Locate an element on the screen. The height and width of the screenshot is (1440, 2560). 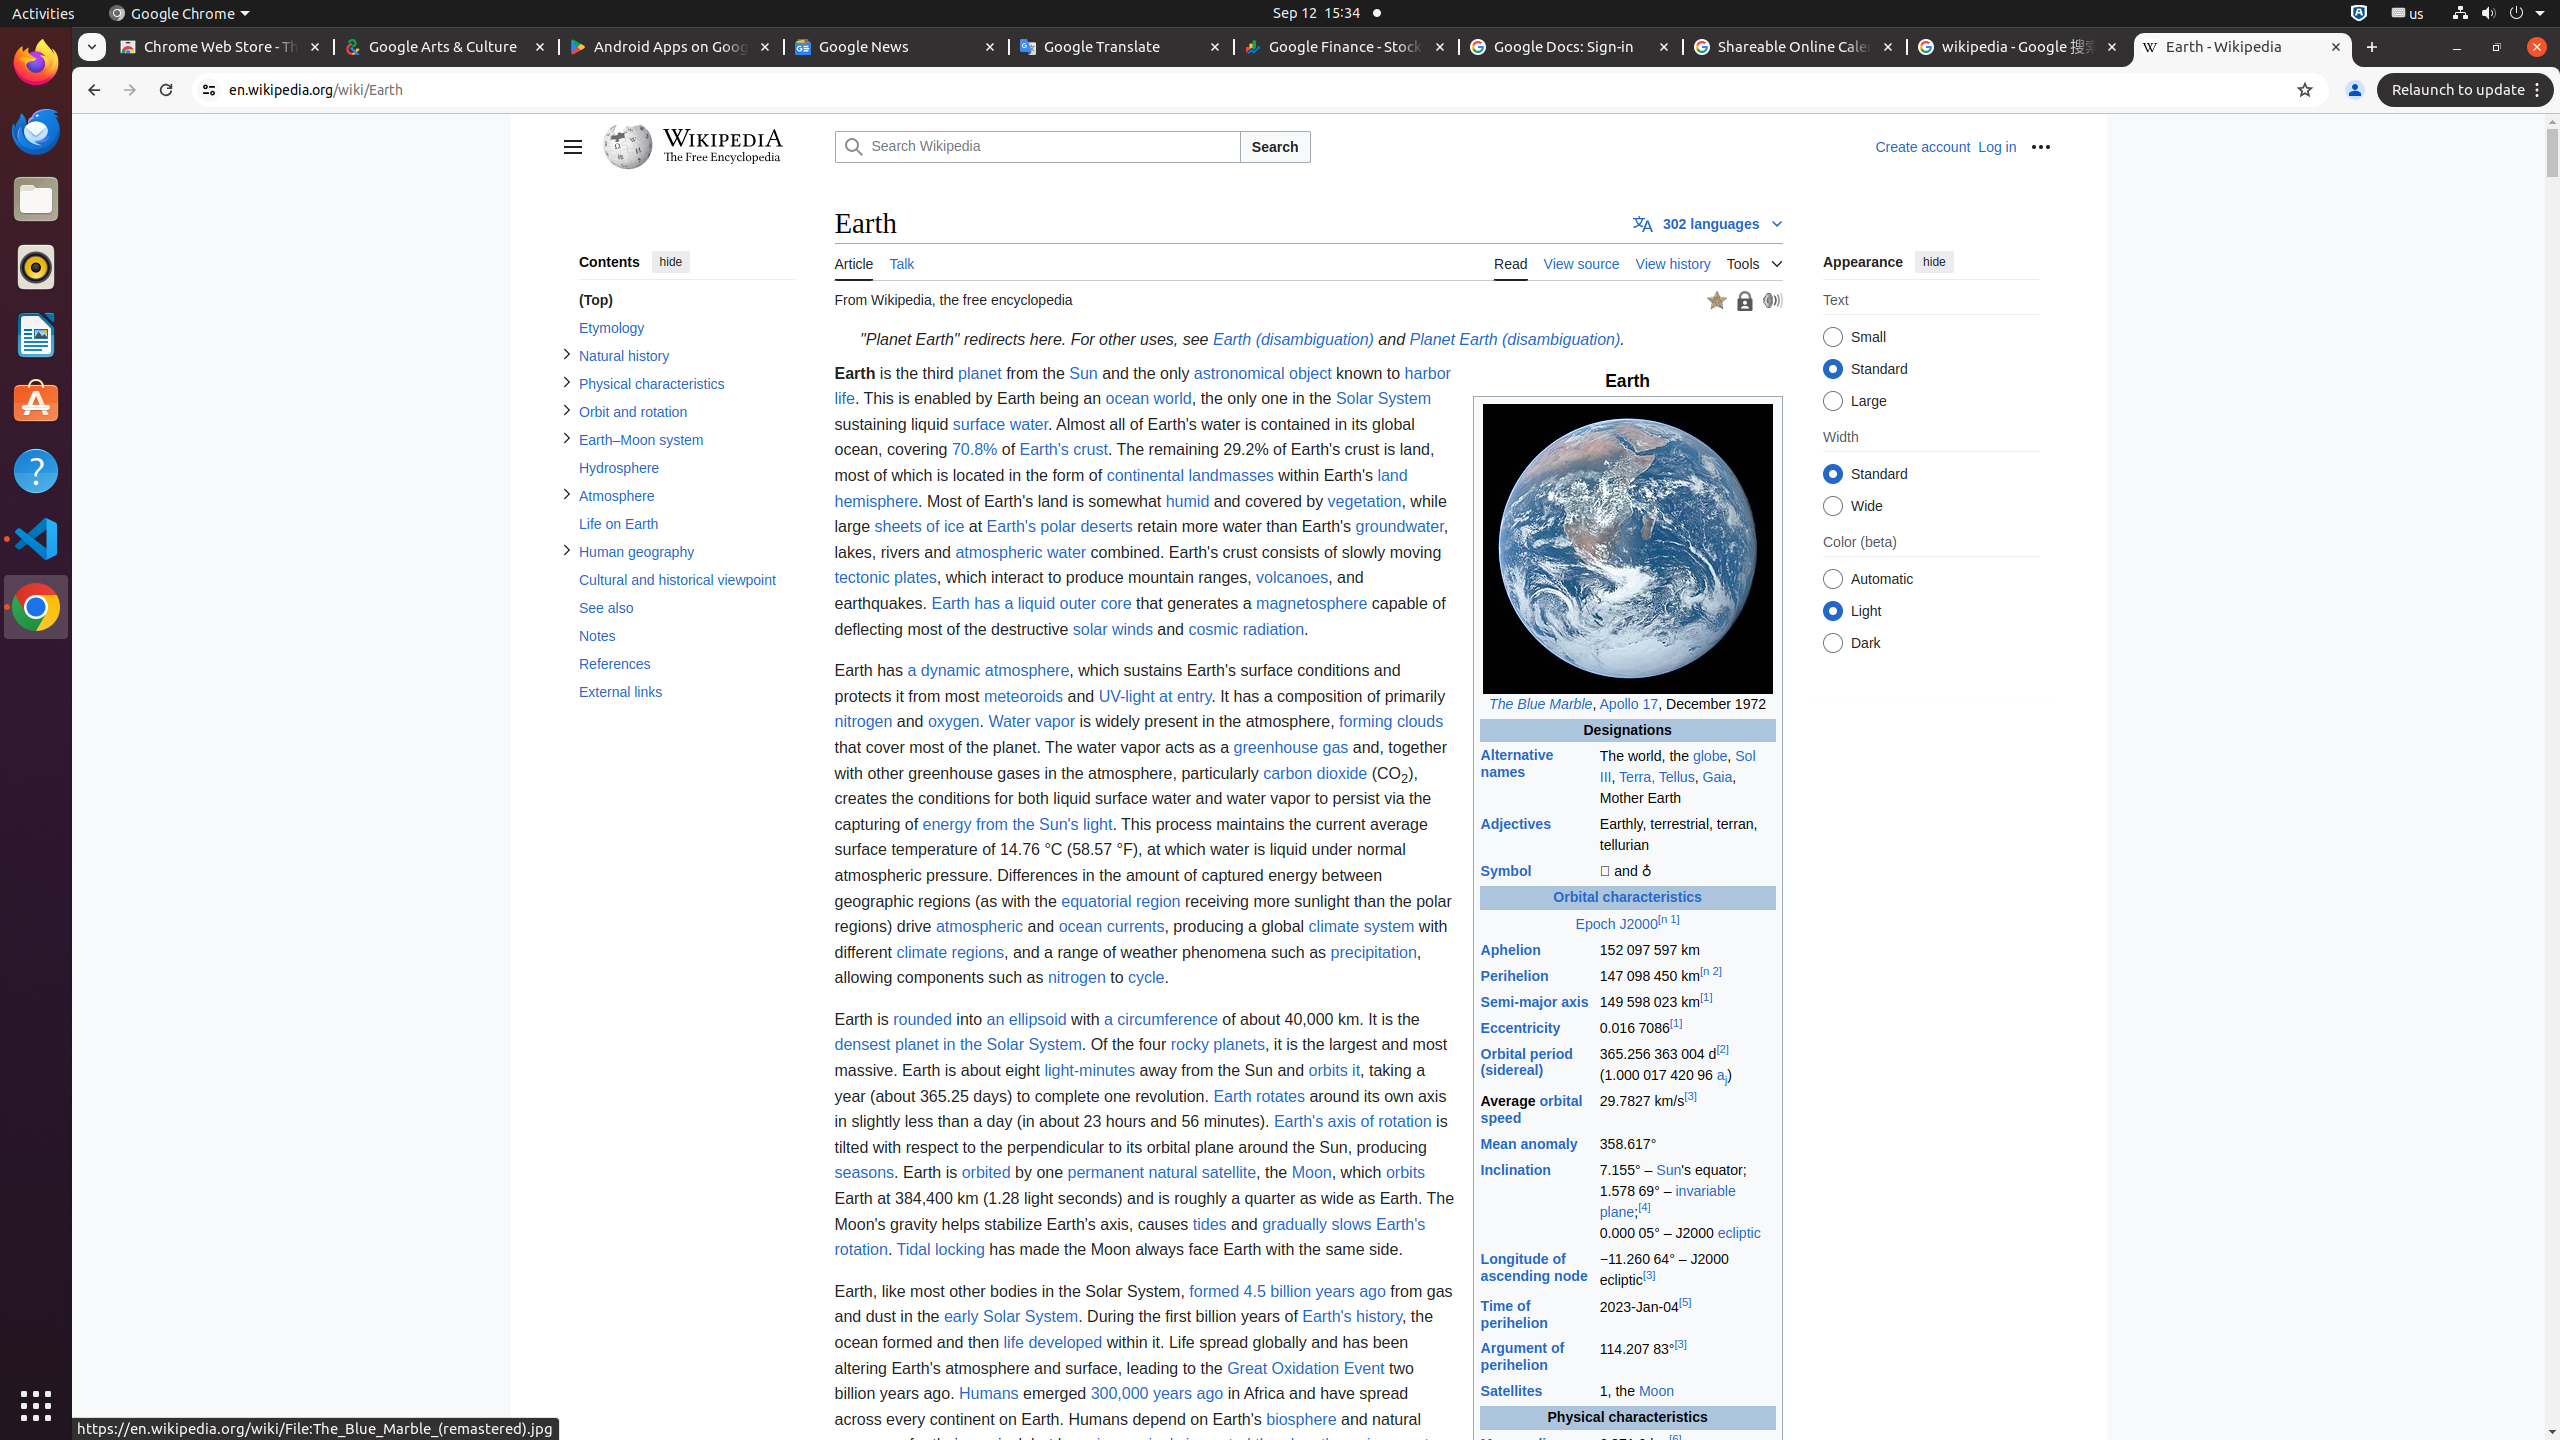
Hydrosphere is located at coordinates (686, 468).